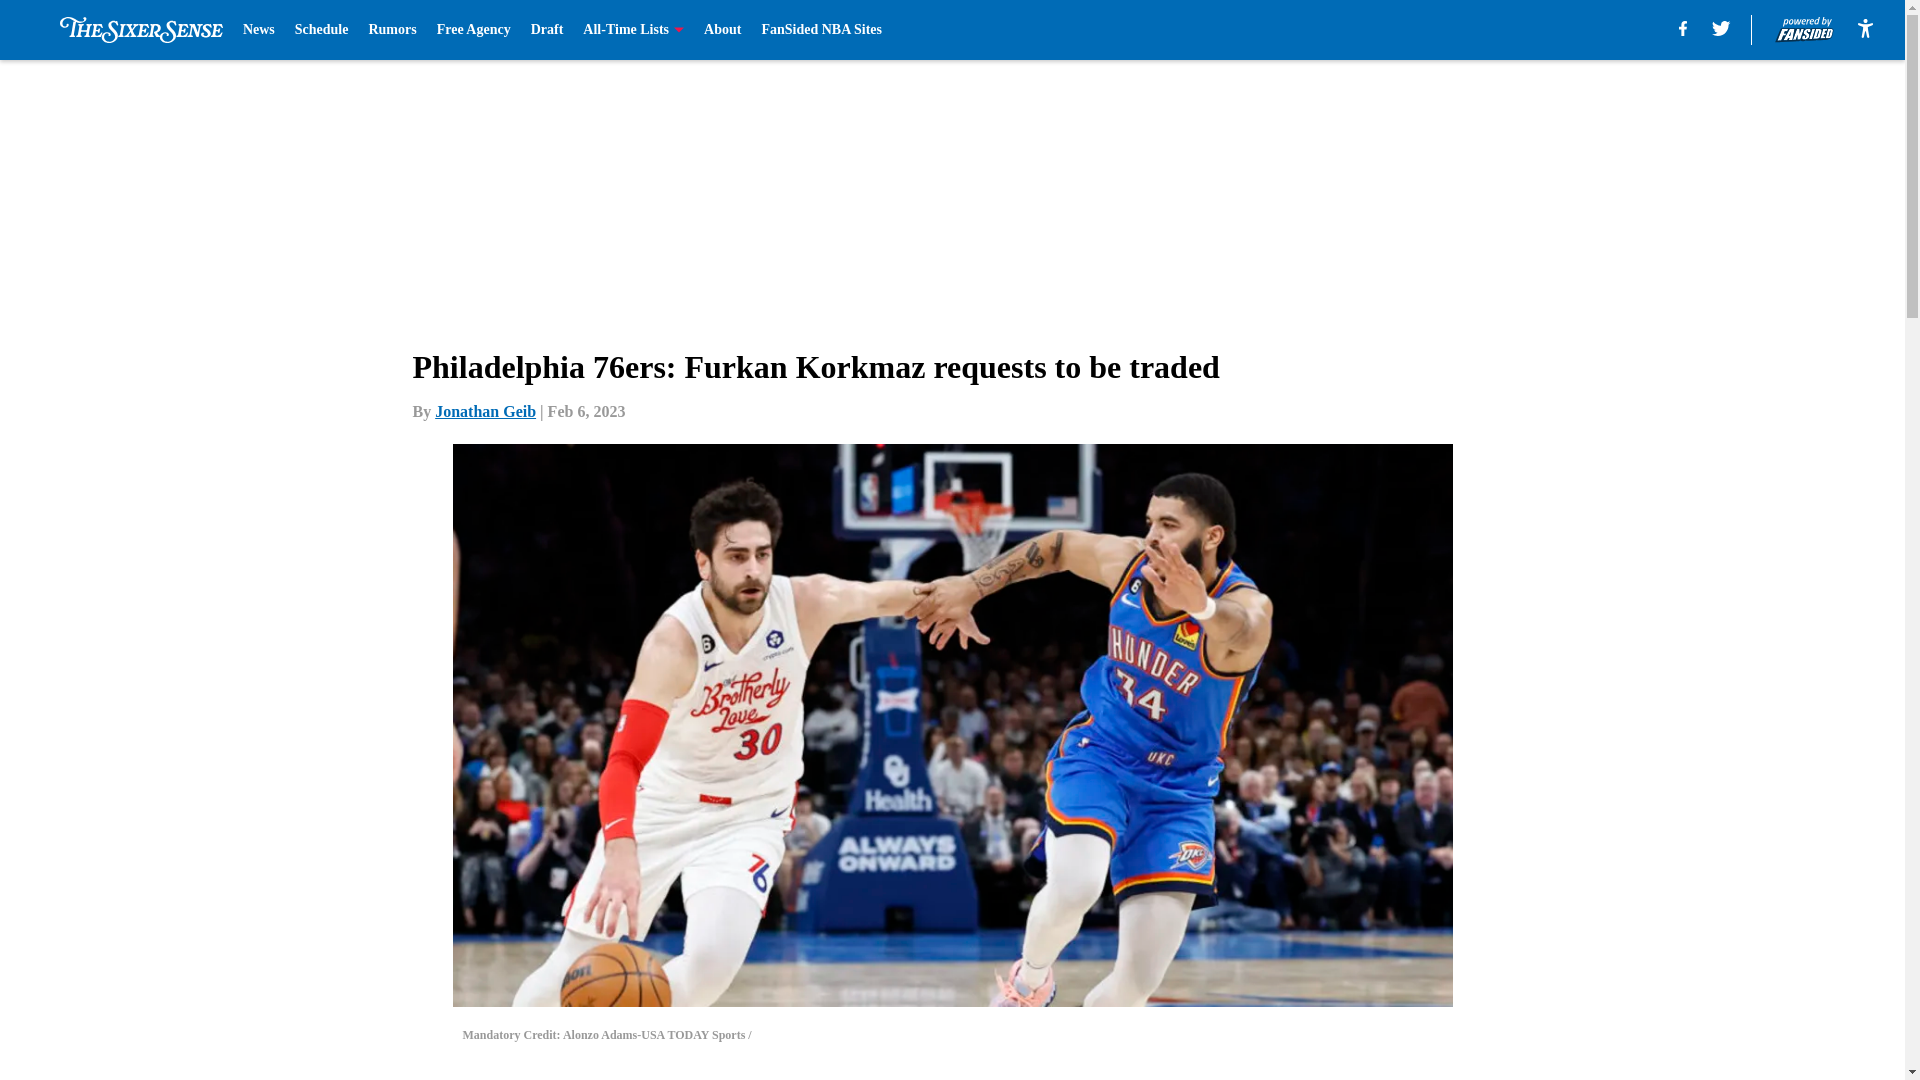 This screenshot has width=1920, height=1080. Describe the element at coordinates (258, 30) in the screenshot. I see `News` at that location.